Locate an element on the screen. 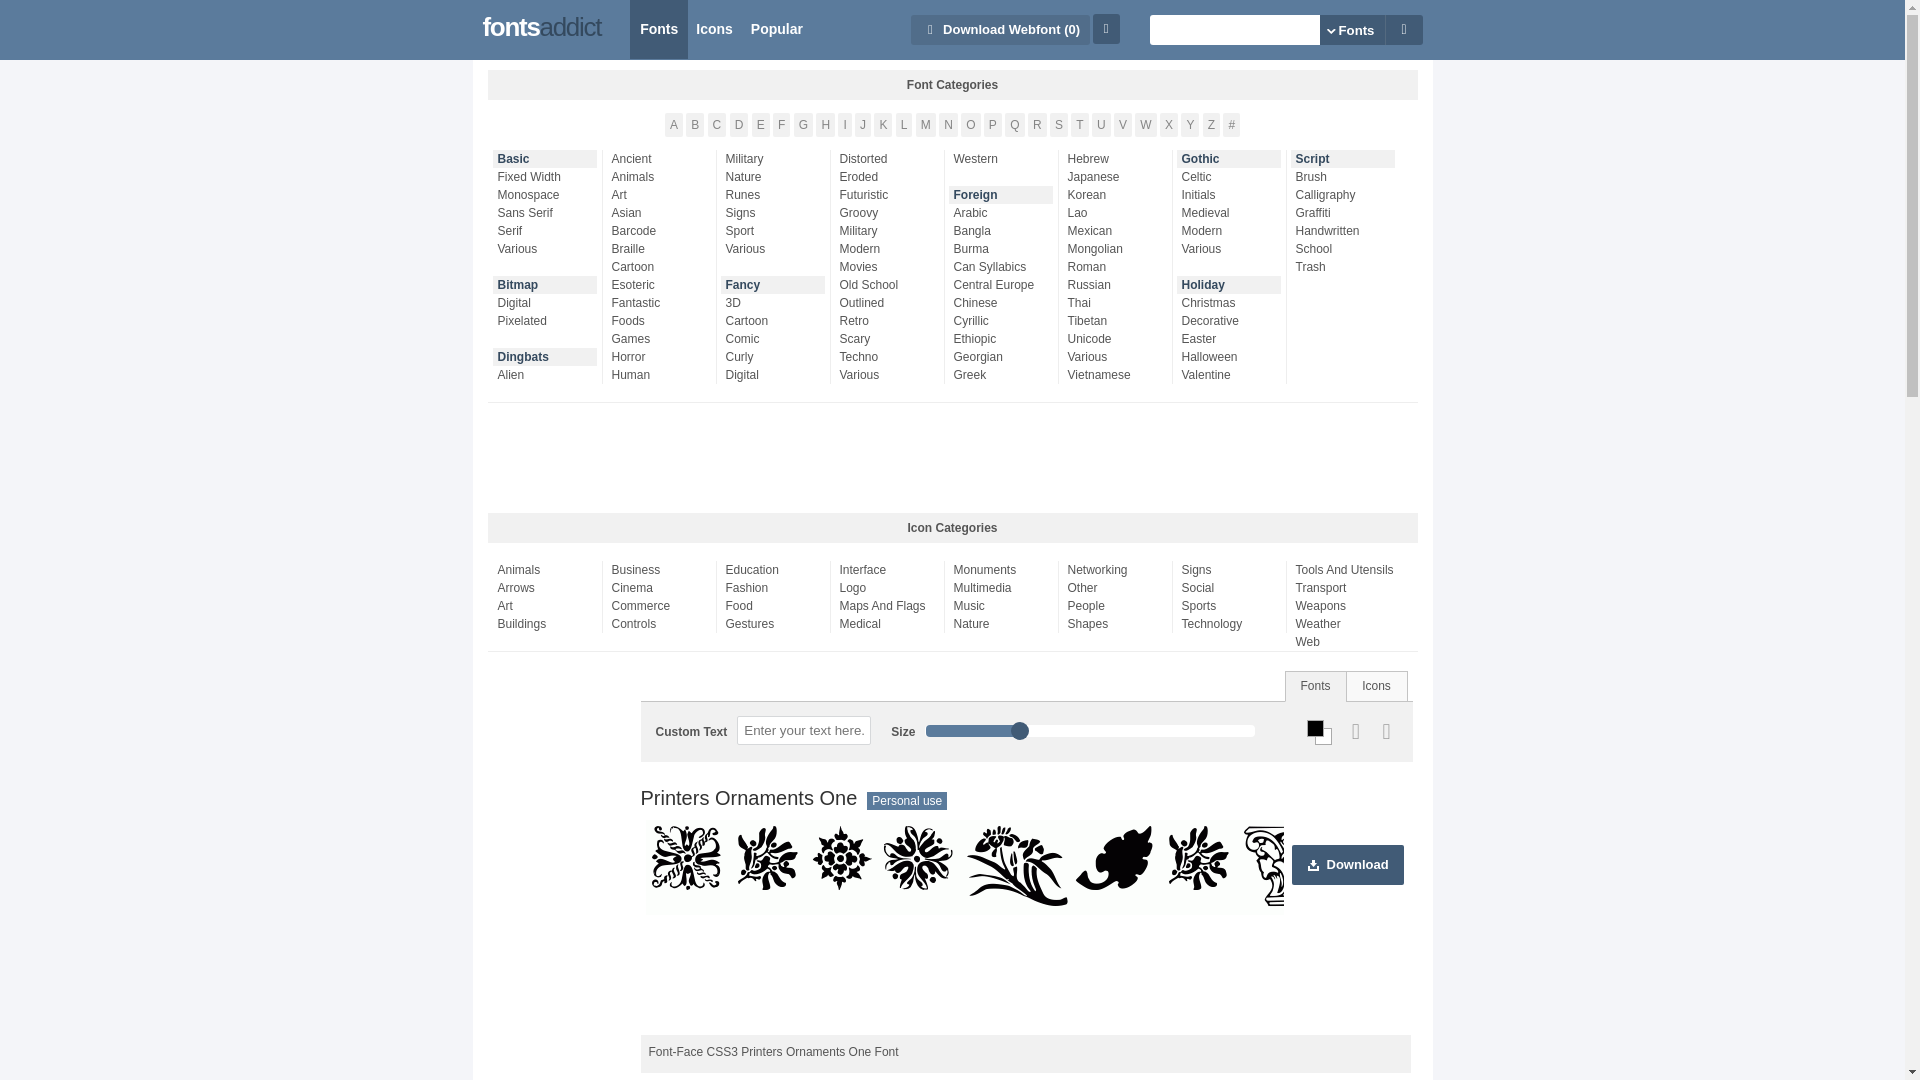  Basic is located at coordinates (547, 159).